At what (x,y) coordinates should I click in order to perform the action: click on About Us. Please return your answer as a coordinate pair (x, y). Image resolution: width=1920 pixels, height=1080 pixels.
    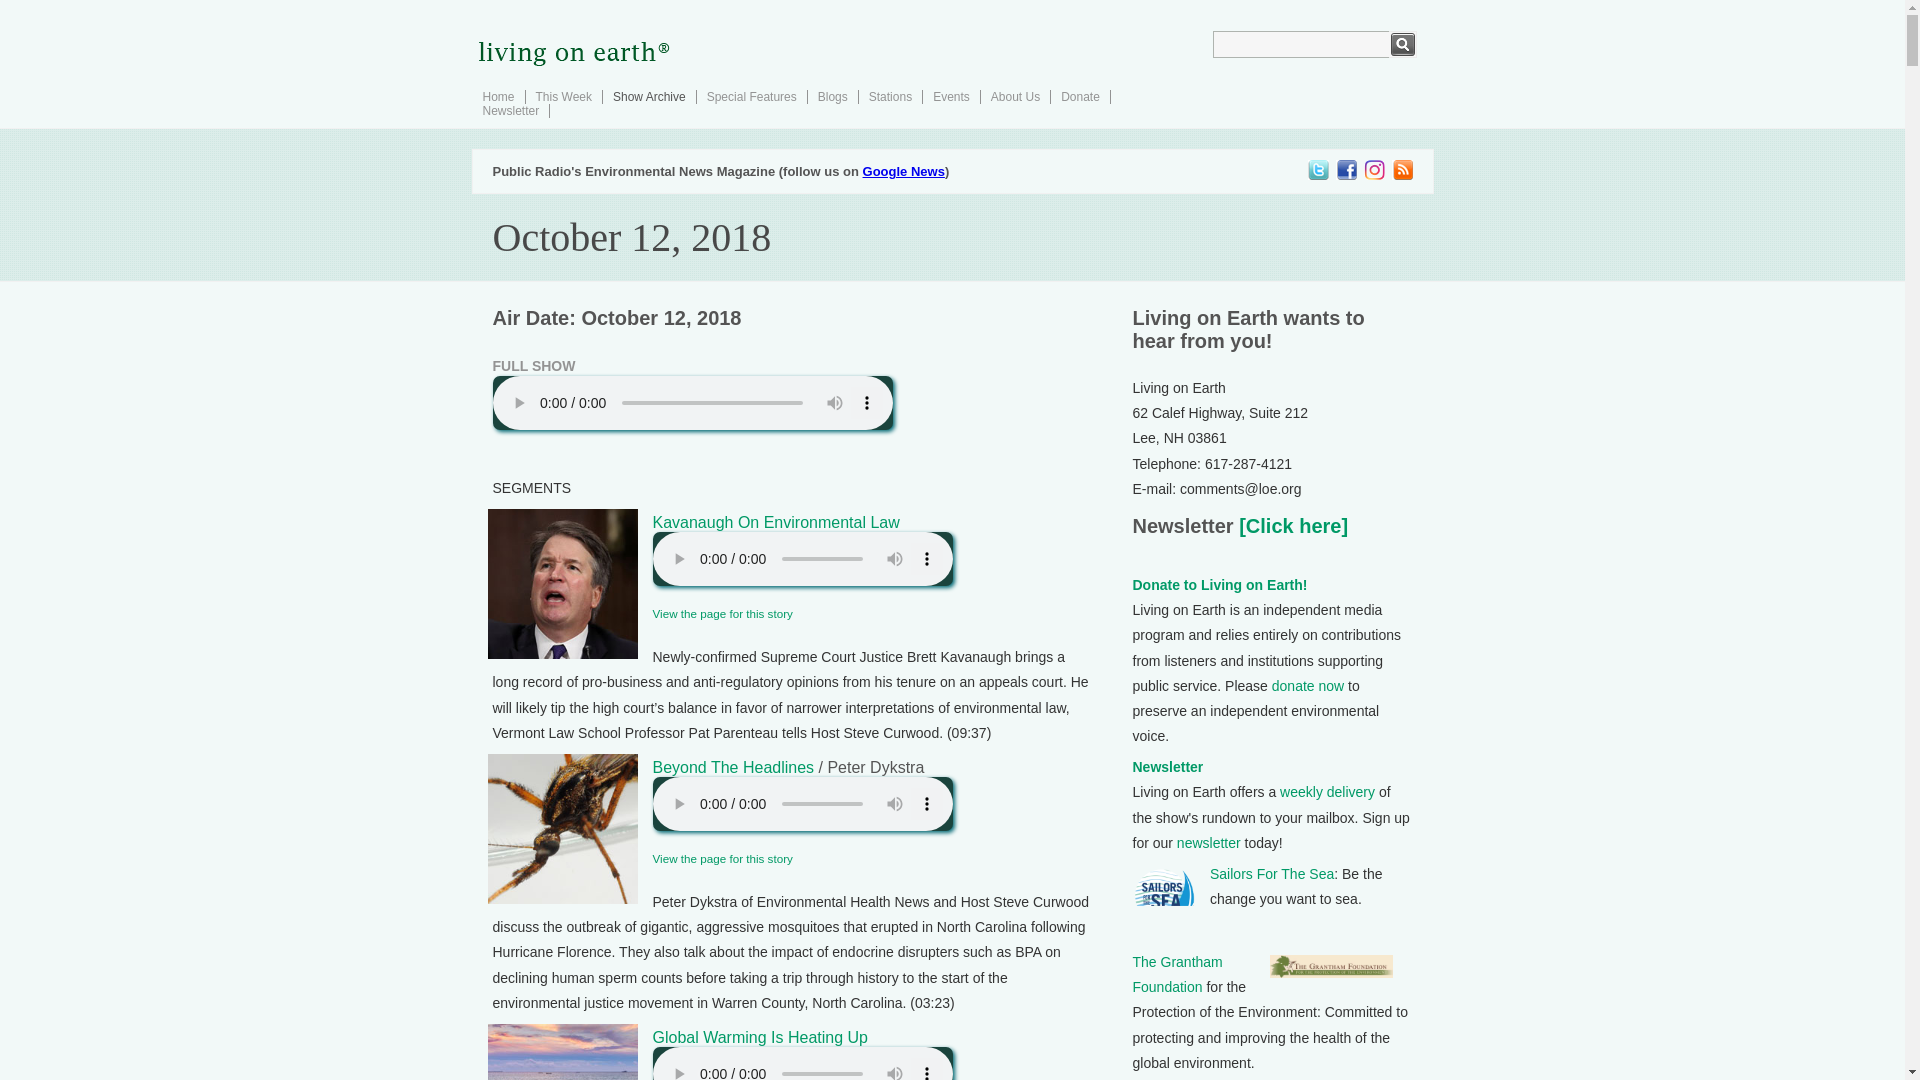
    Looking at the image, I should click on (1015, 96).